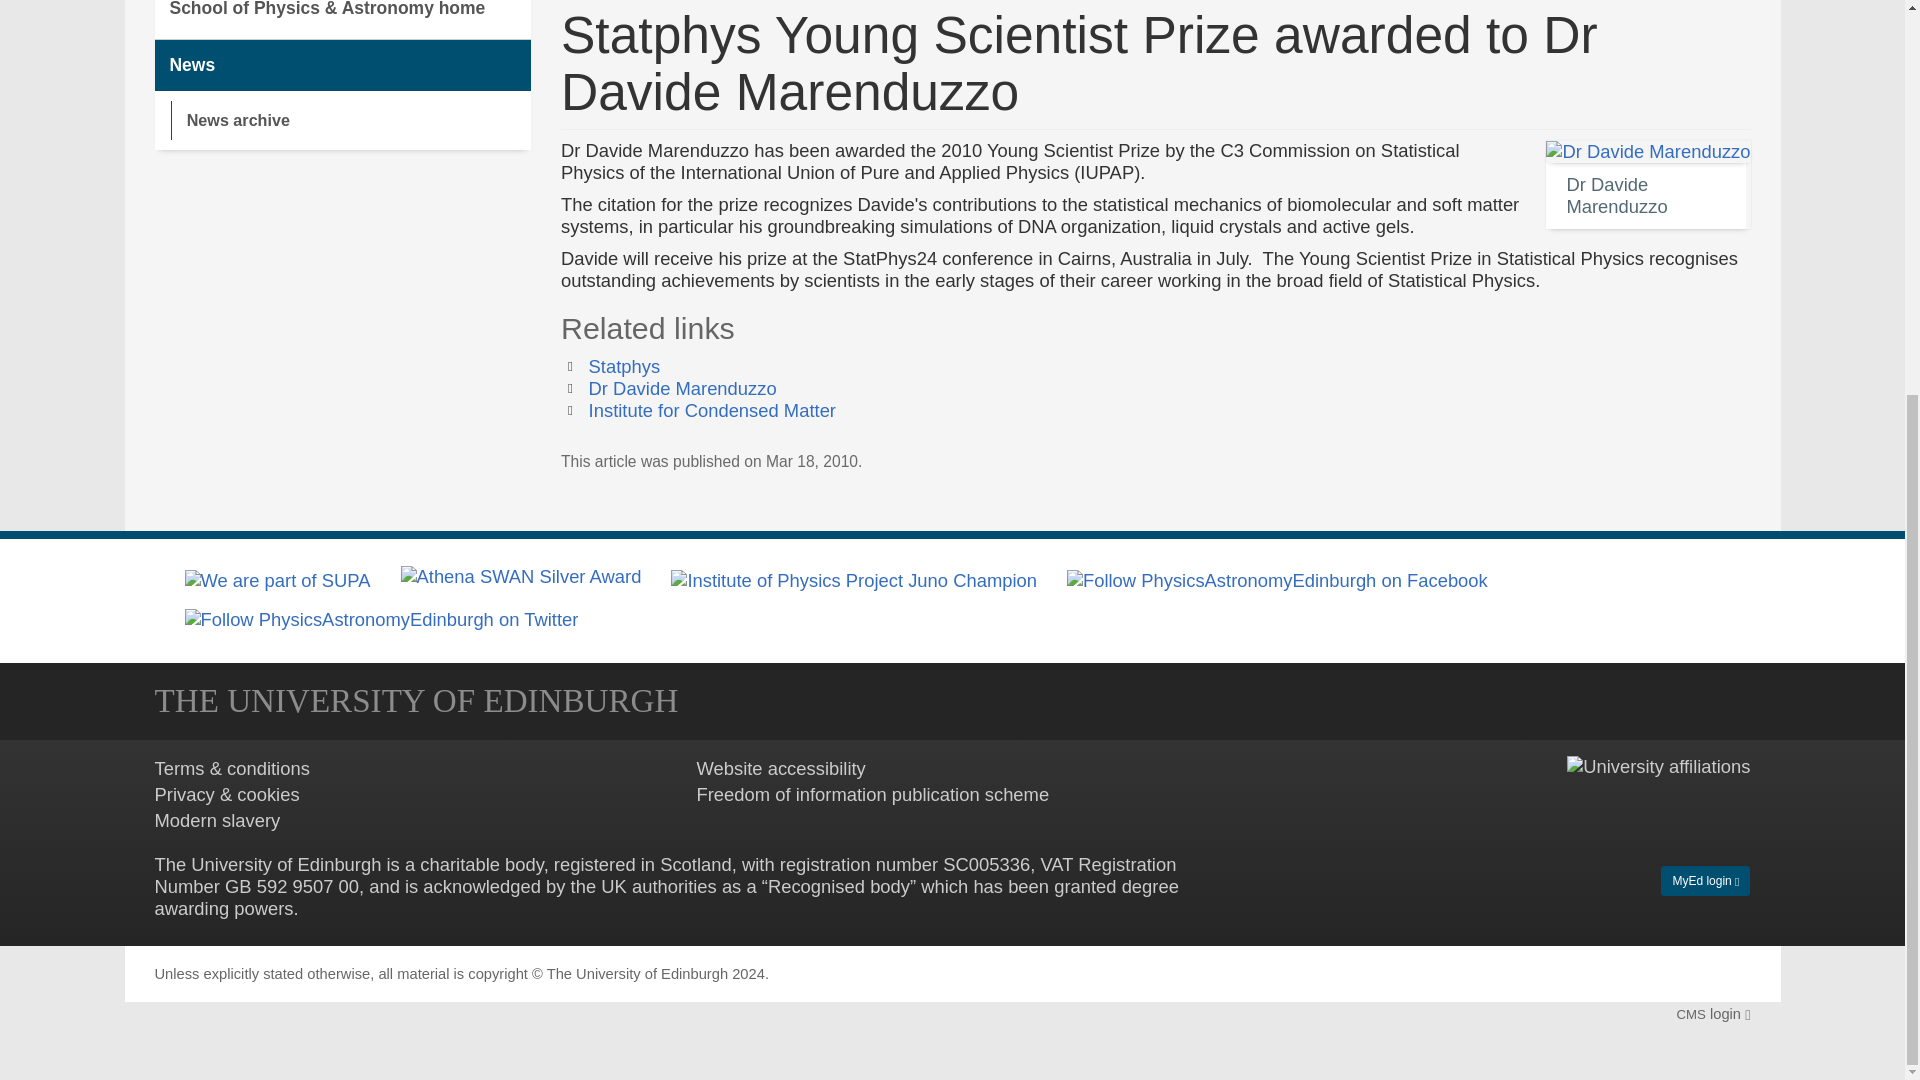 Image resolution: width=1920 pixels, height=1080 pixels. What do you see at coordinates (350, 120) in the screenshot?
I see `News archive` at bounding box center [350, 120].